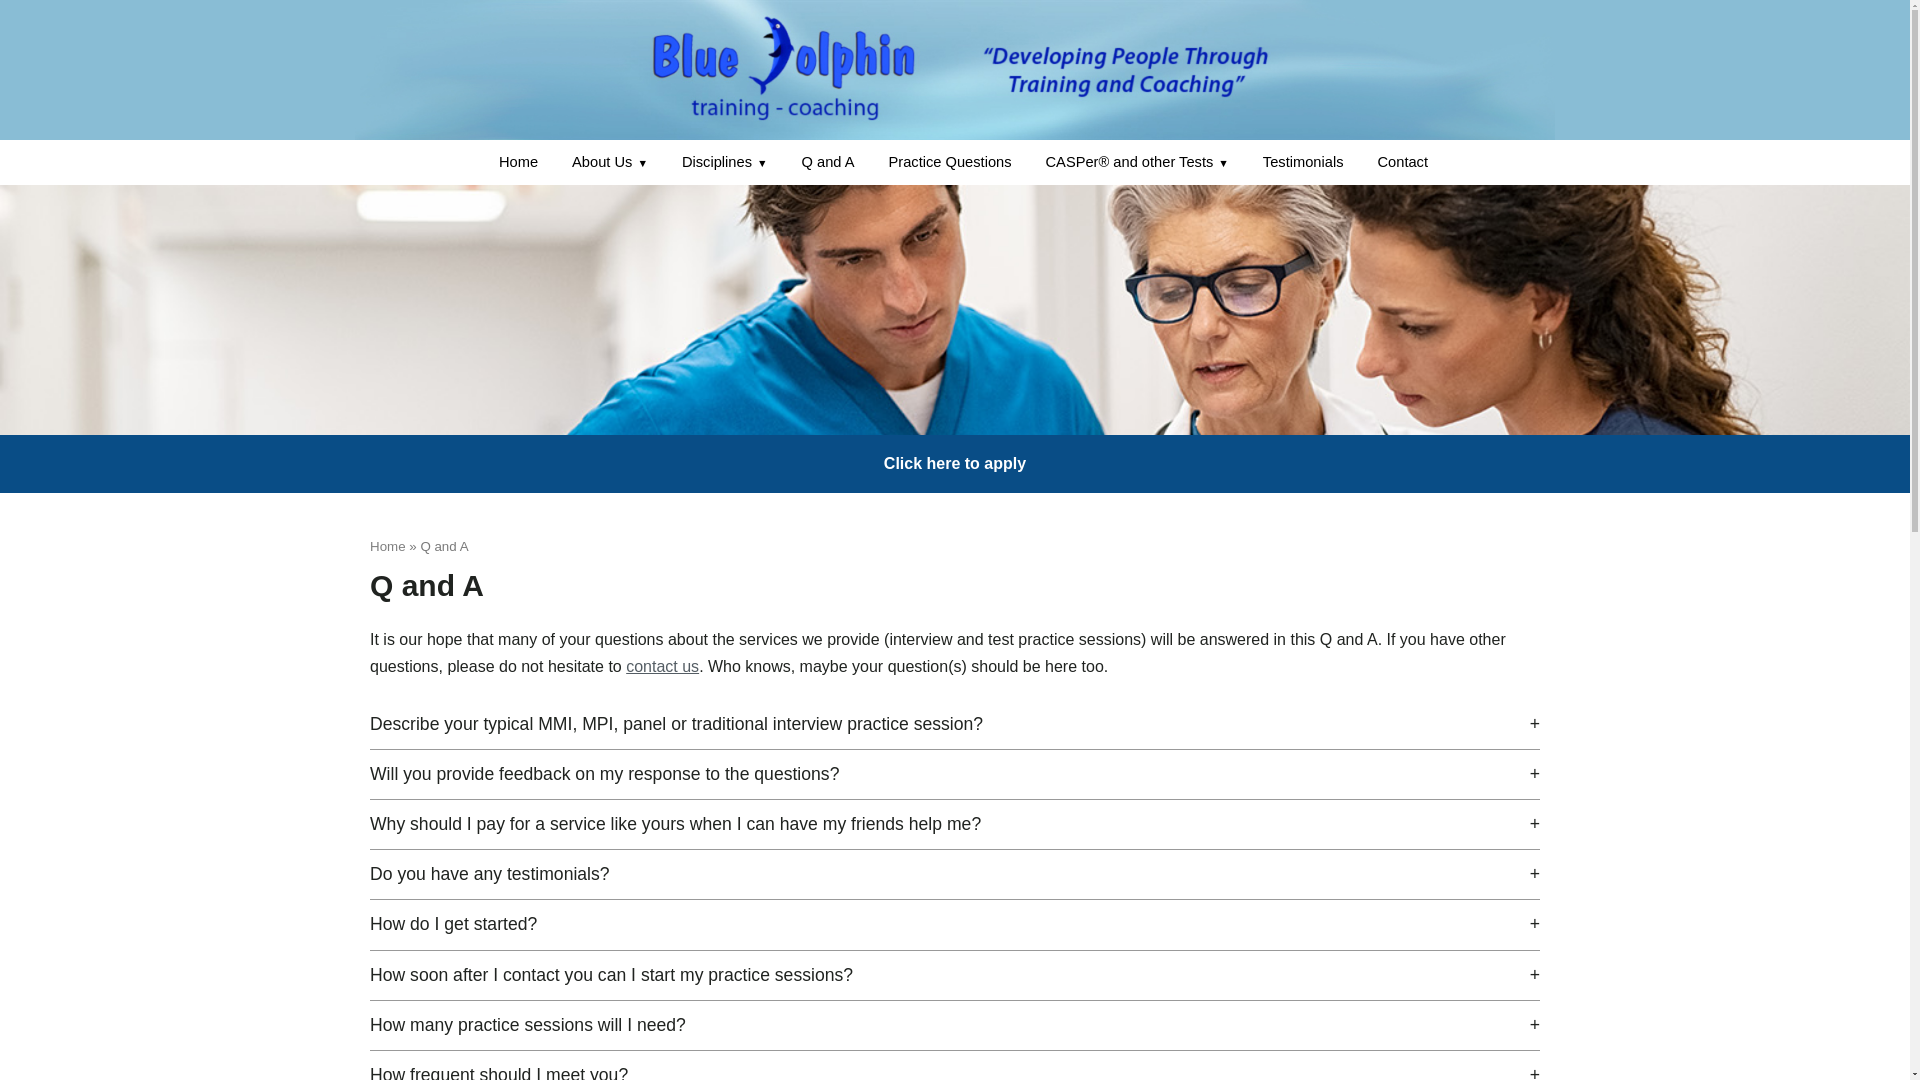 This screenshot has width=1920, height=1080. I want to click on Disciplines, so click(724, 162).